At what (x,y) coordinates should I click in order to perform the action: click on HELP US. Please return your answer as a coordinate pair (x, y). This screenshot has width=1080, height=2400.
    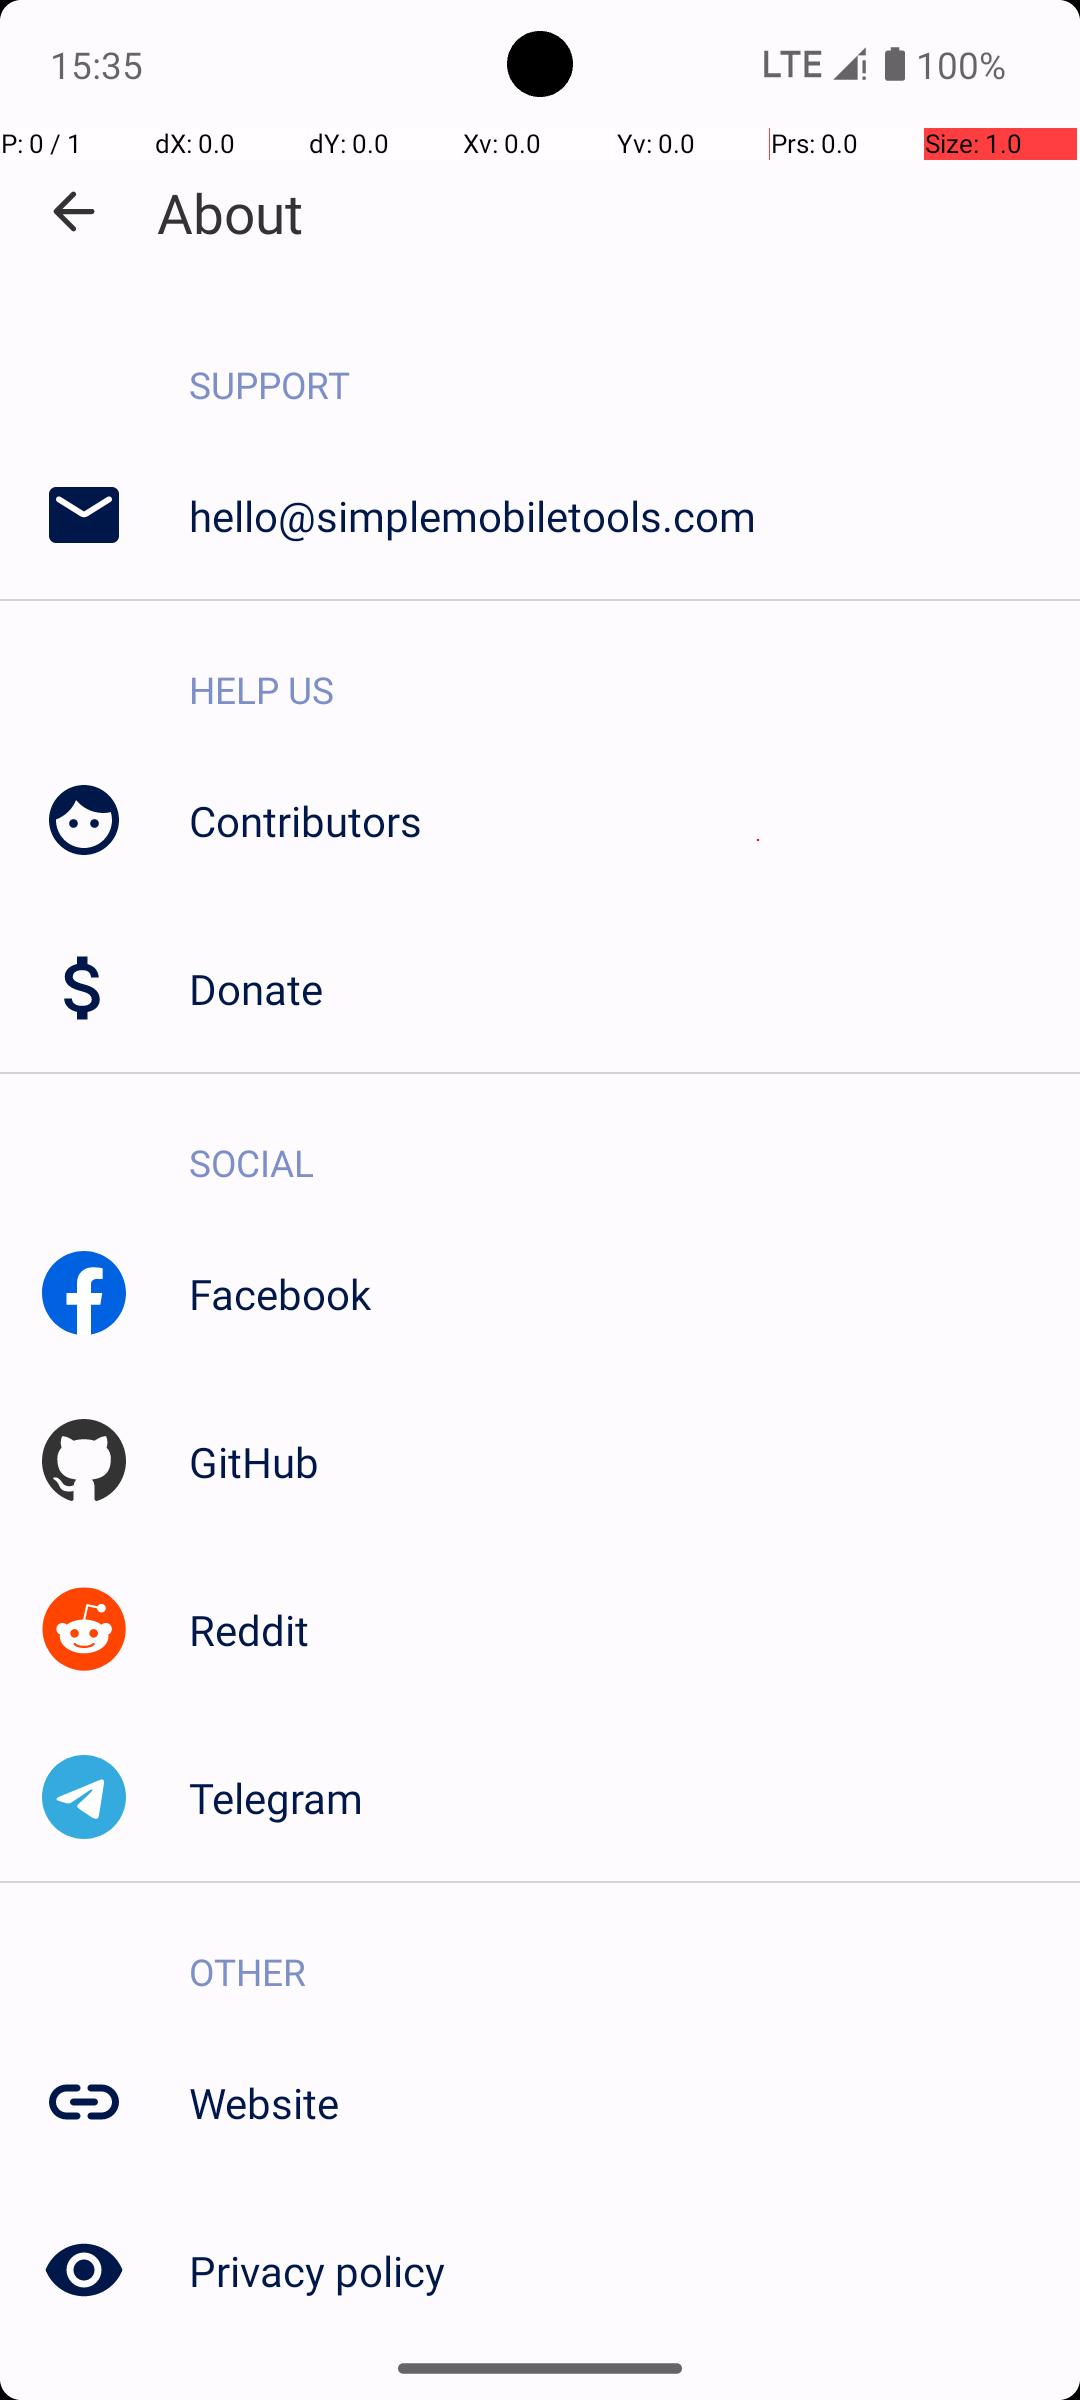
    Looking at the image, I should click on (634, 668).